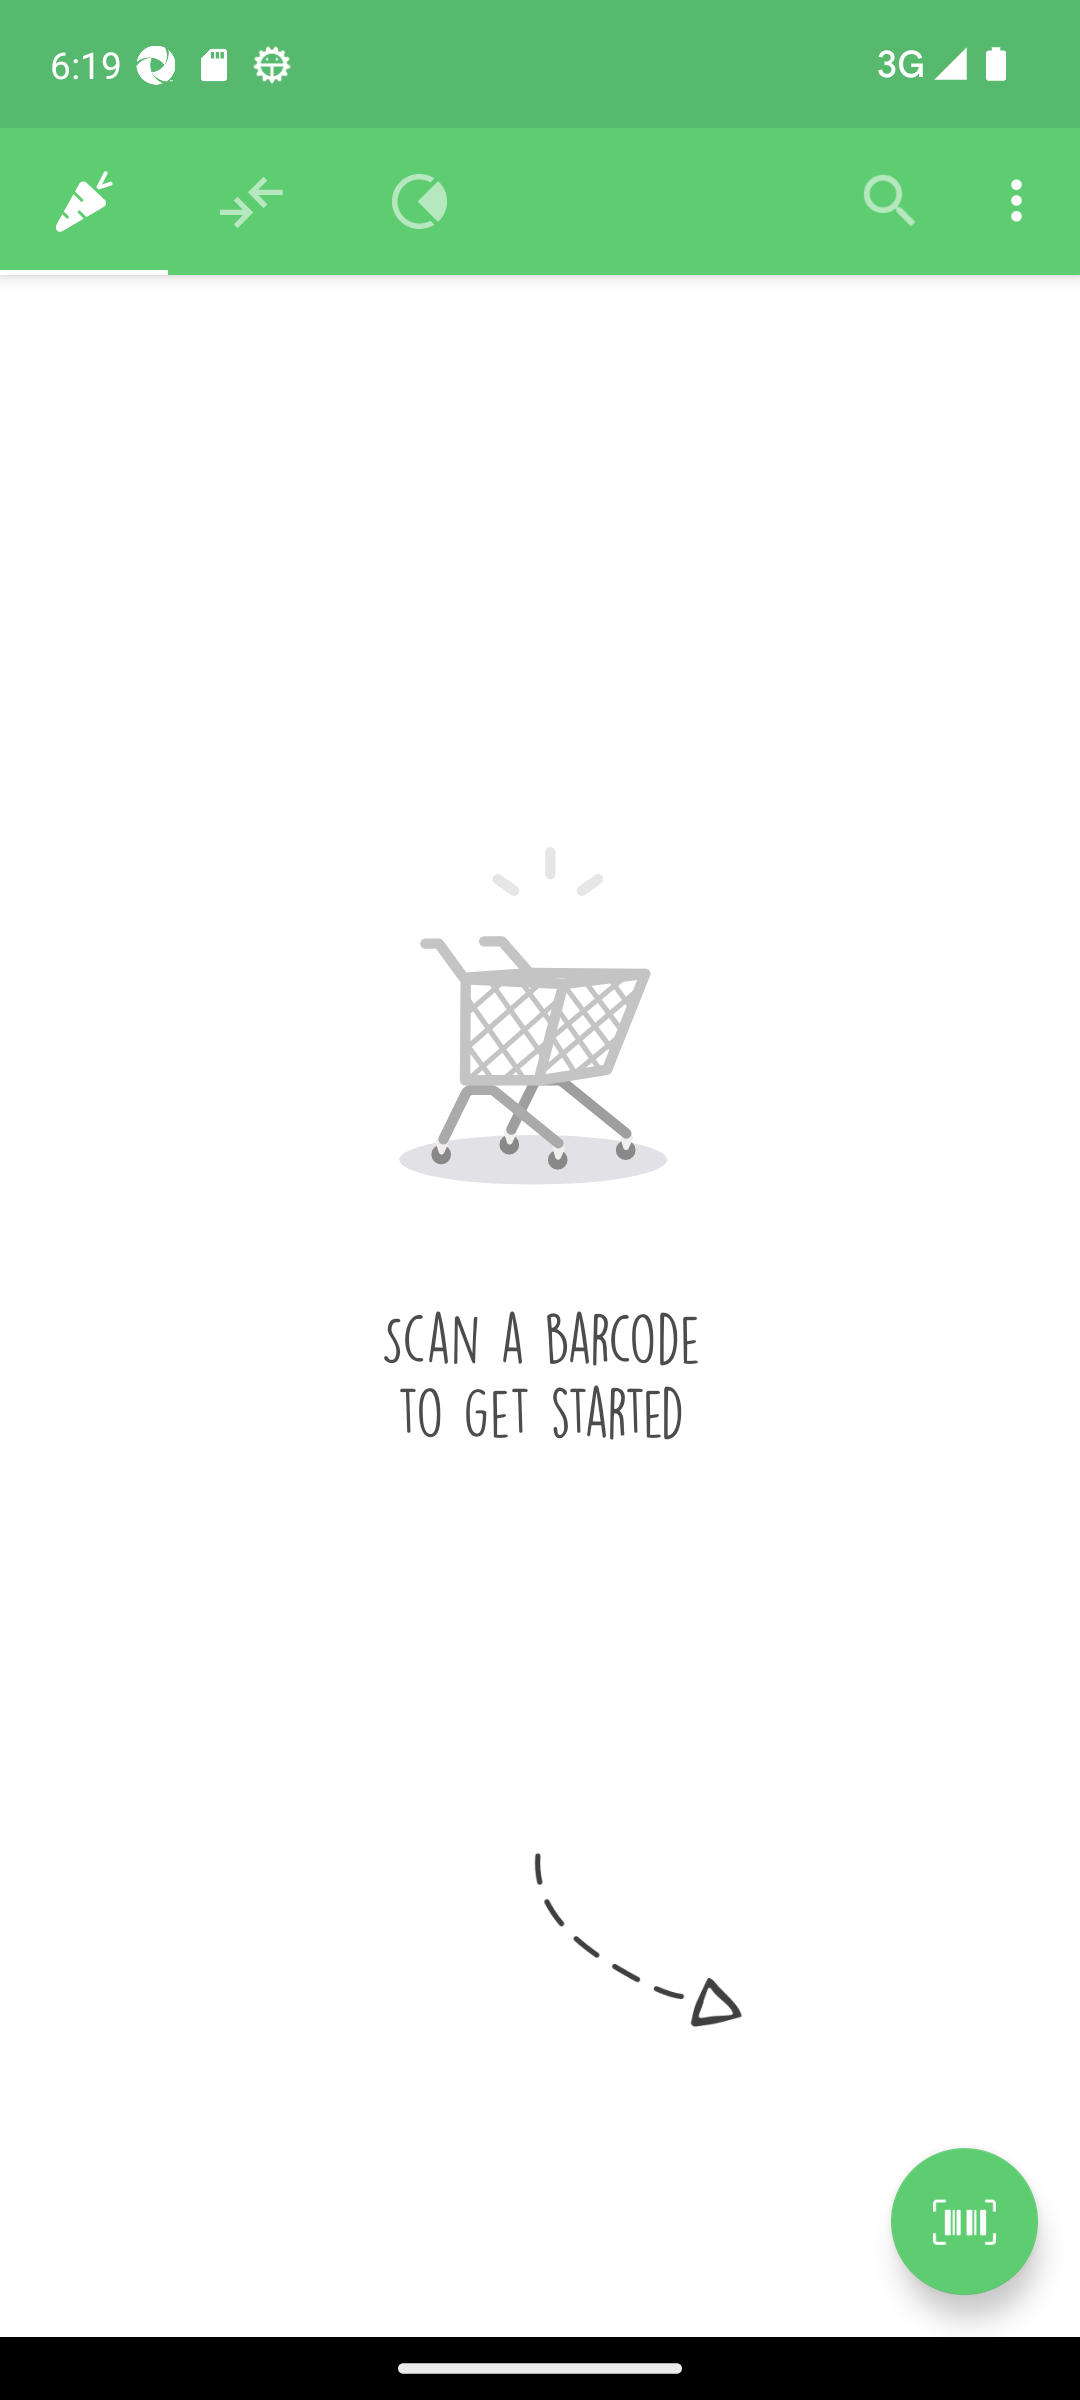 The height and width of the screenshot is (2400, 1080). I want to click on Recommendations, so click(252, 202).